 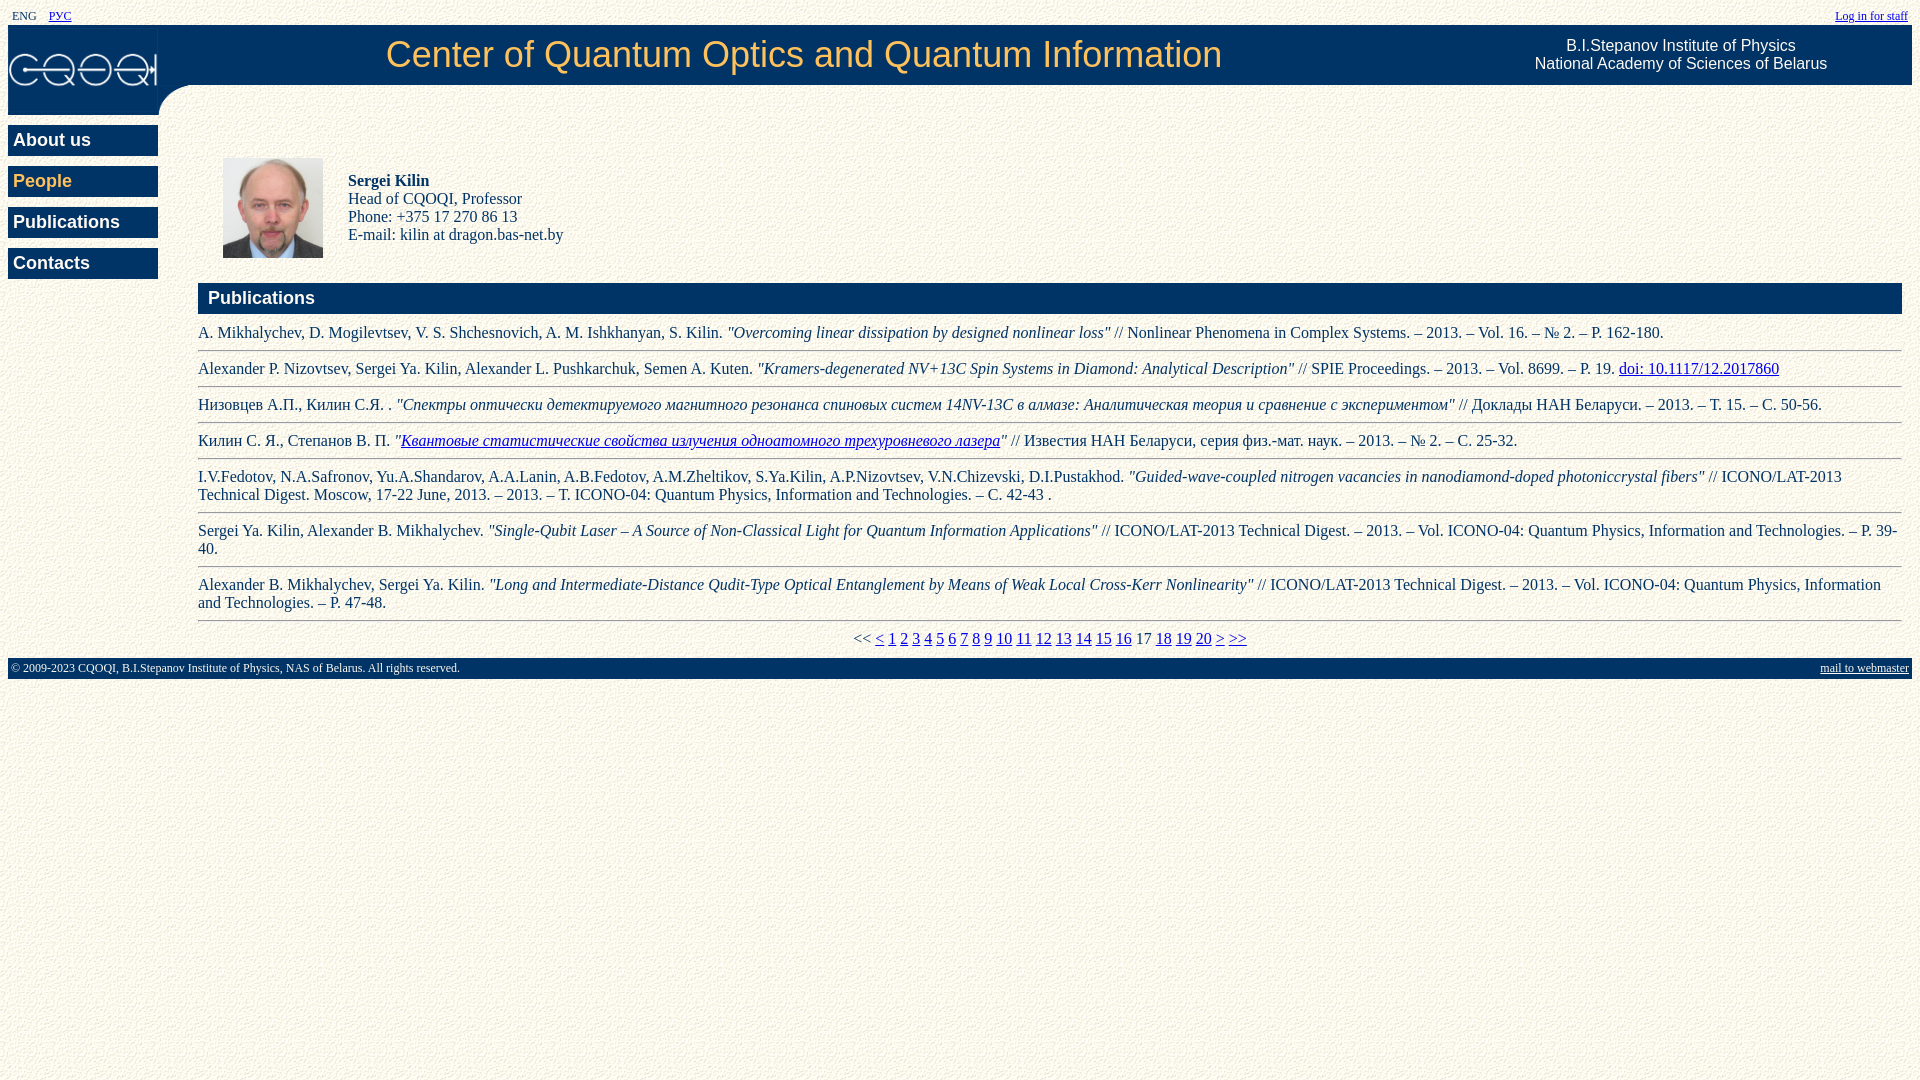 What do you see at coordinates (1220, 638) in the screenshot?
I see `>` at bounding box center [1220, 638].